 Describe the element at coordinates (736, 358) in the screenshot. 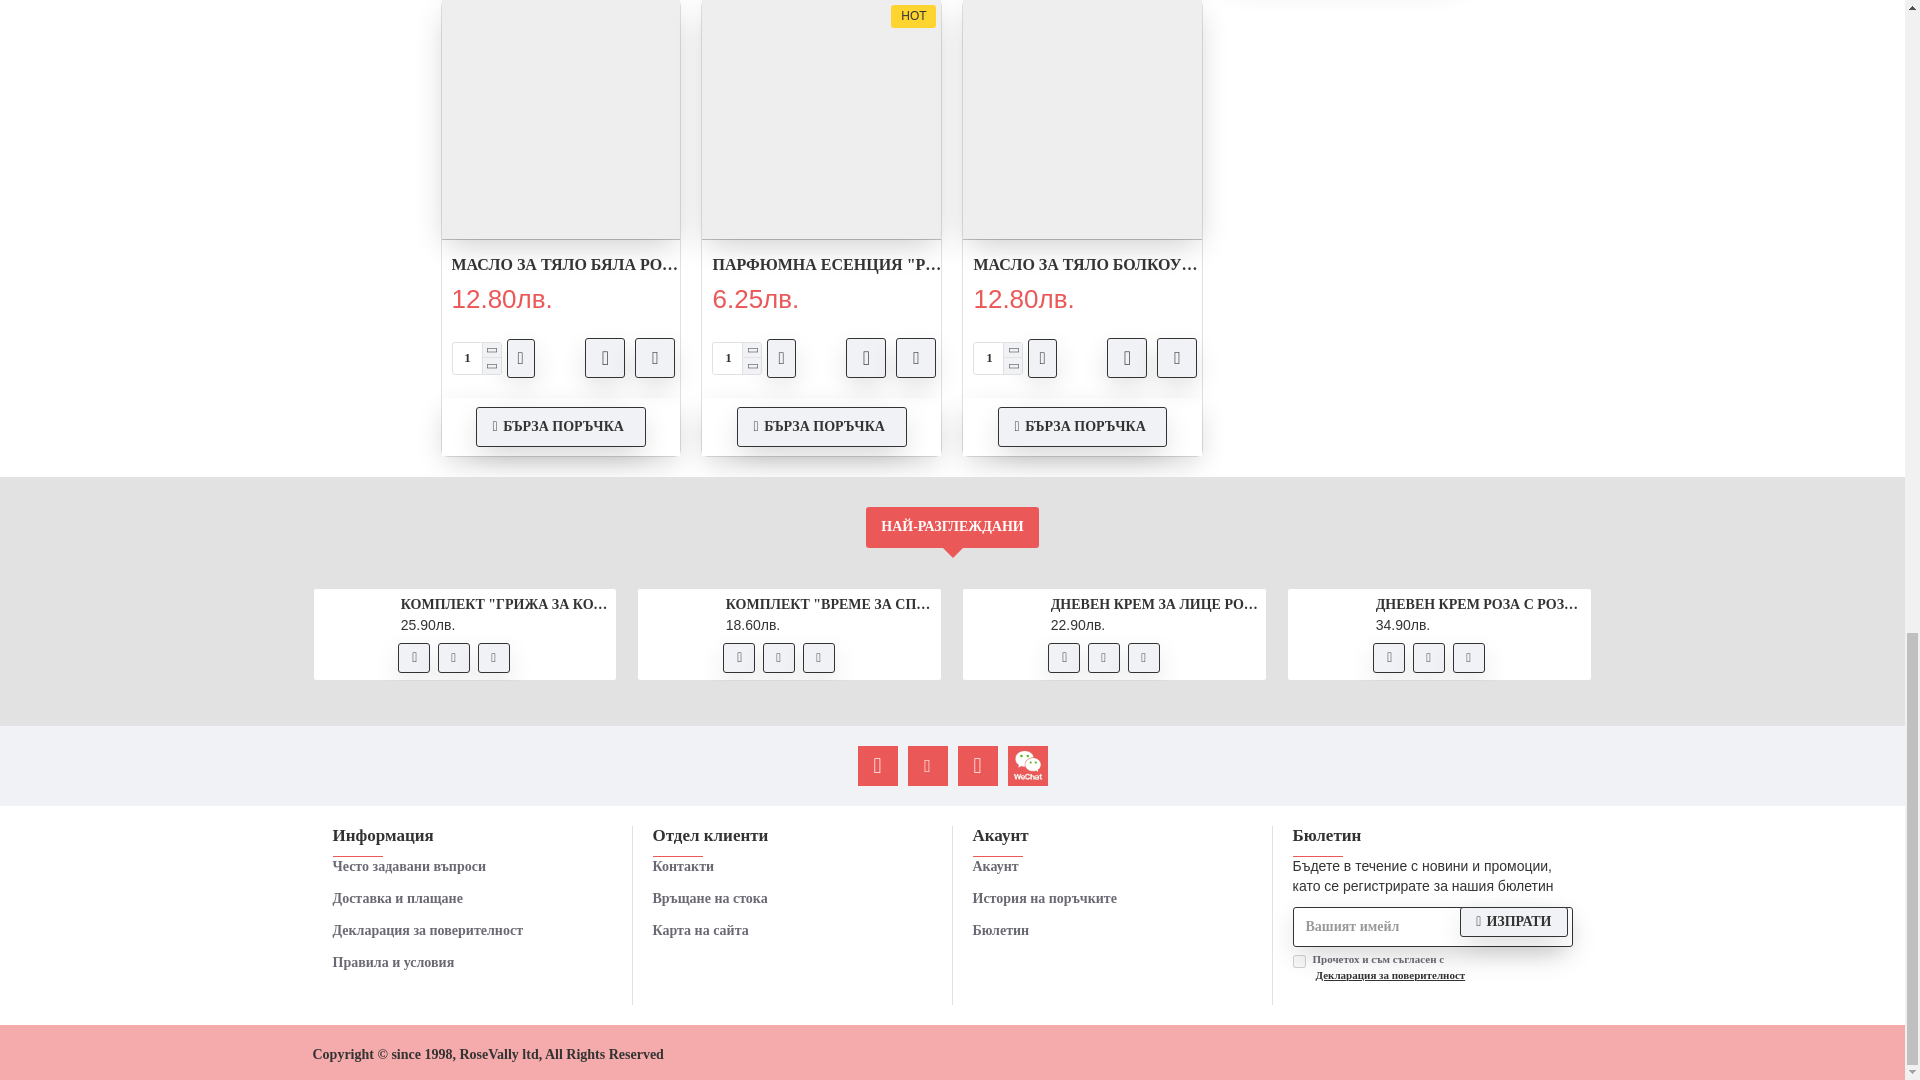

I see `1` at that location.